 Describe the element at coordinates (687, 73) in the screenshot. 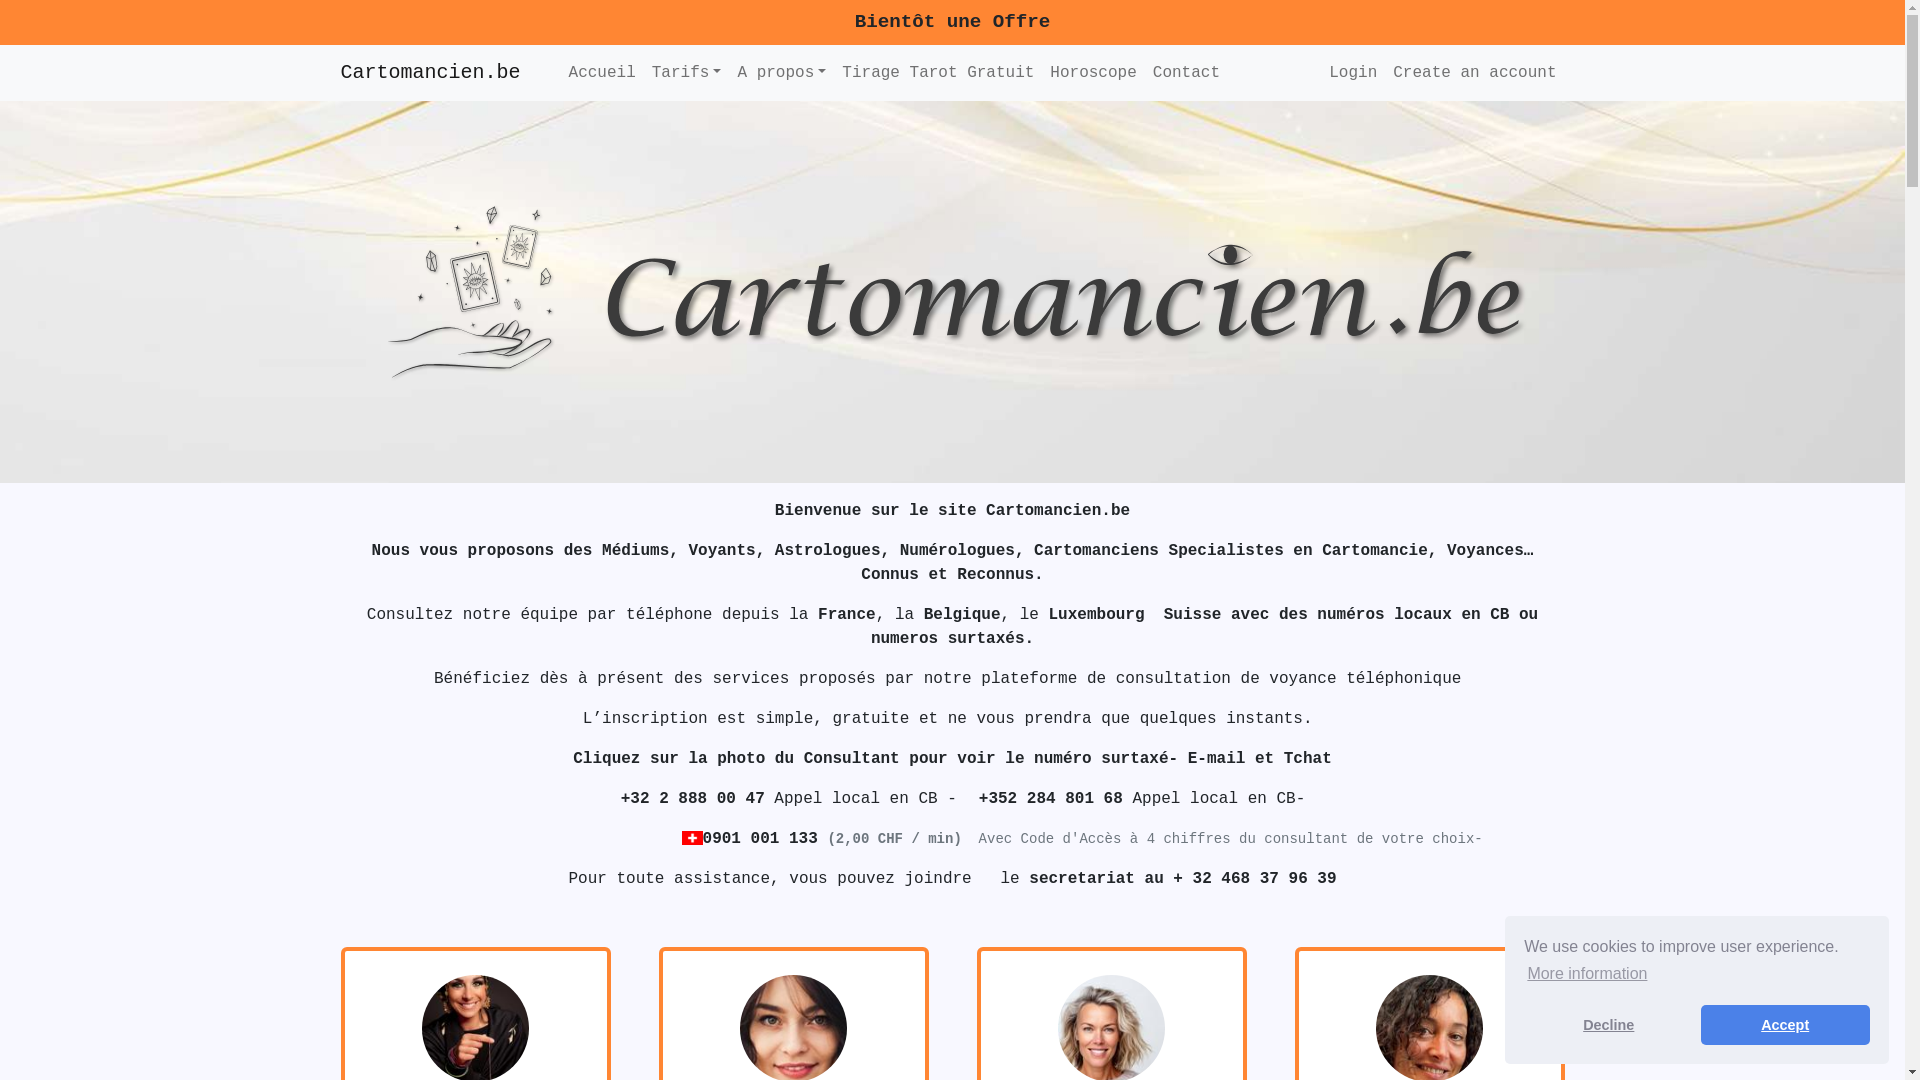

I see `Tarifs` at that location.